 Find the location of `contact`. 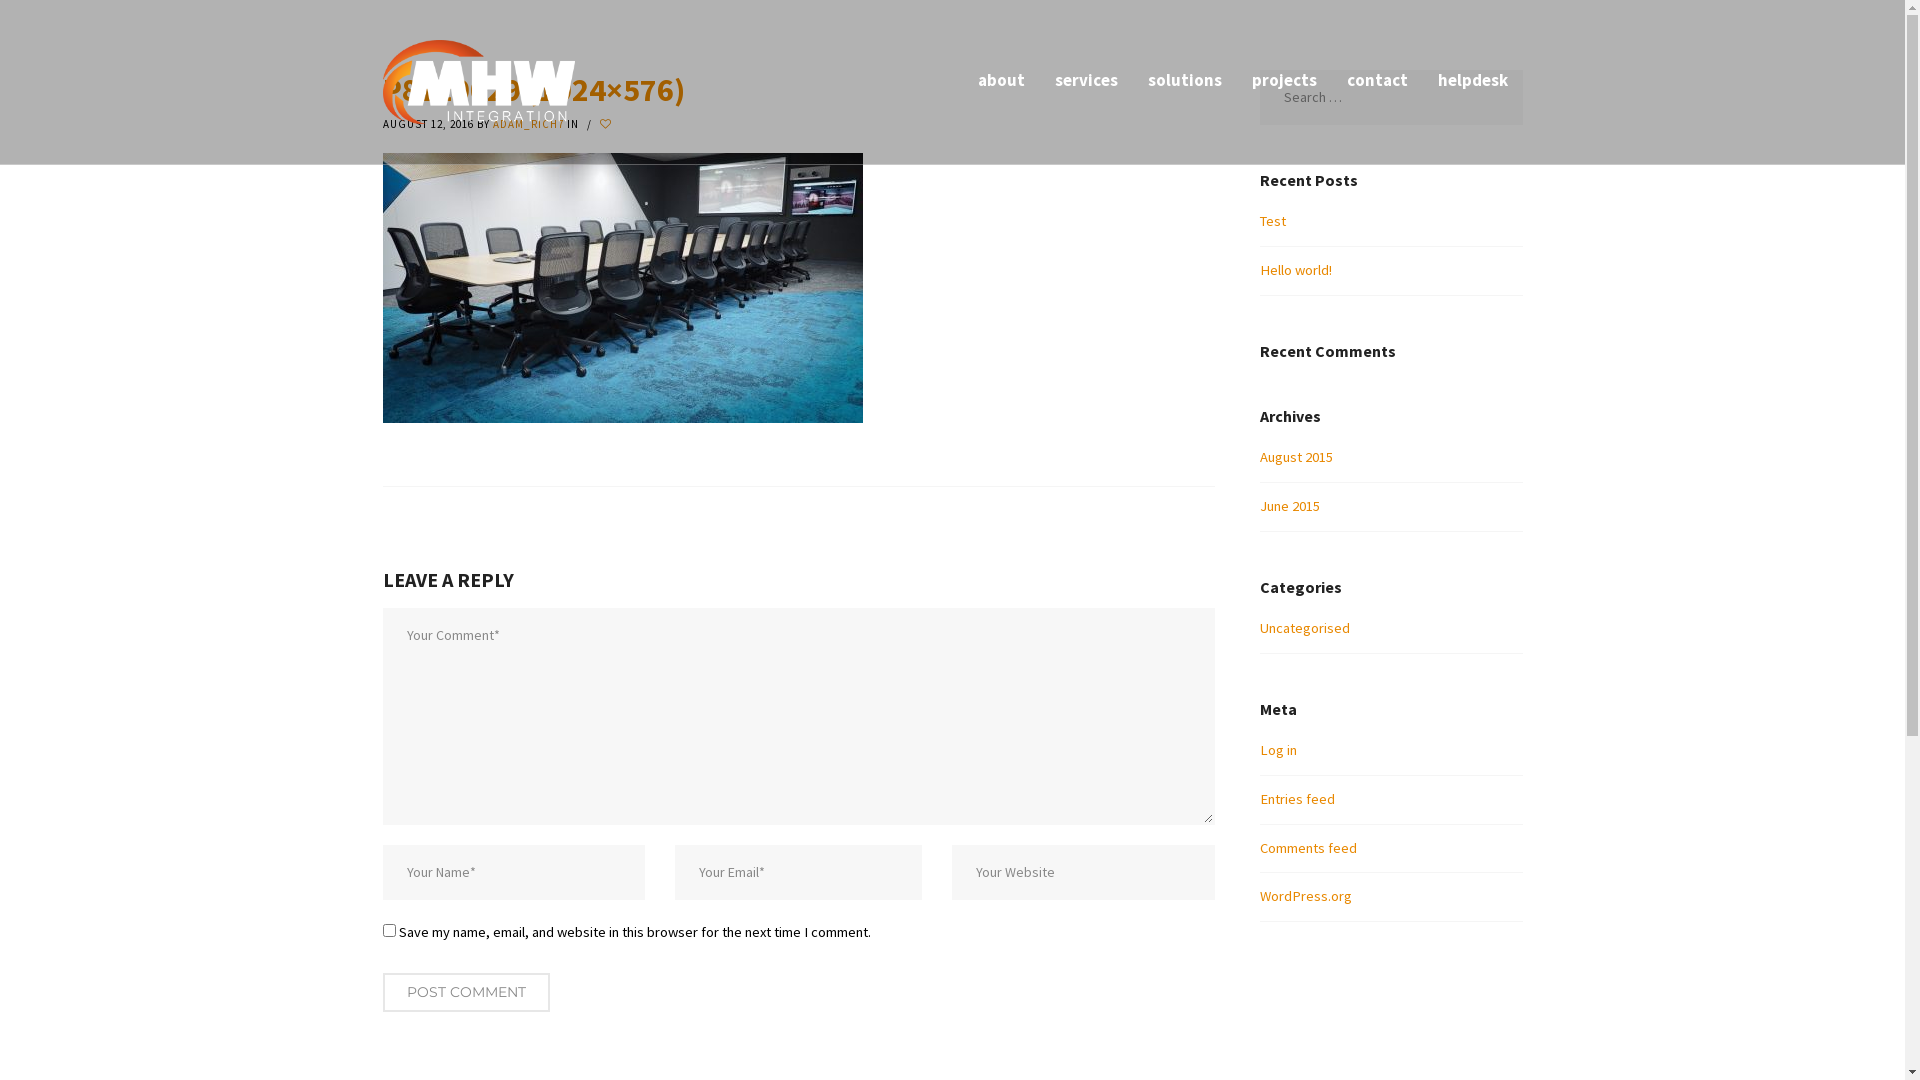

contact is located at coordinates (1378, 82).